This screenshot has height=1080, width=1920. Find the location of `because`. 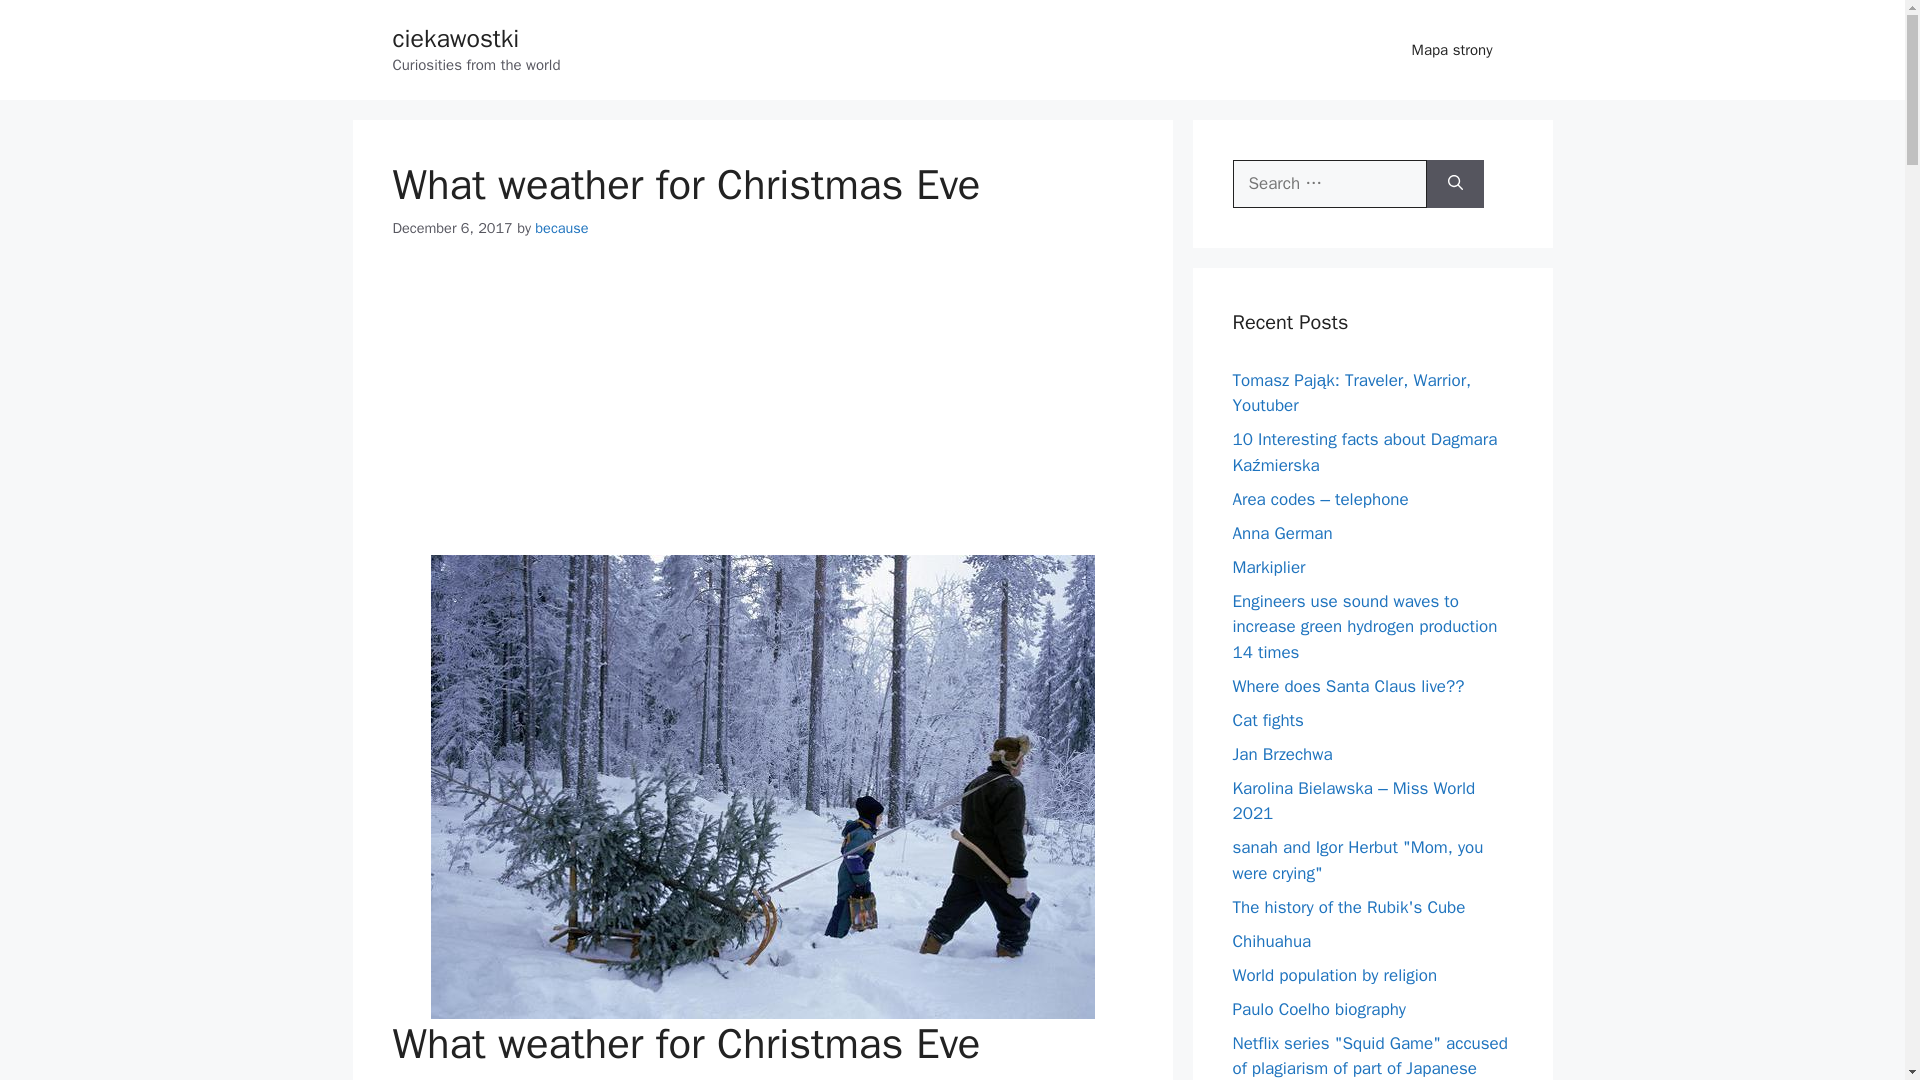

because is located at coordinates (561, 228).